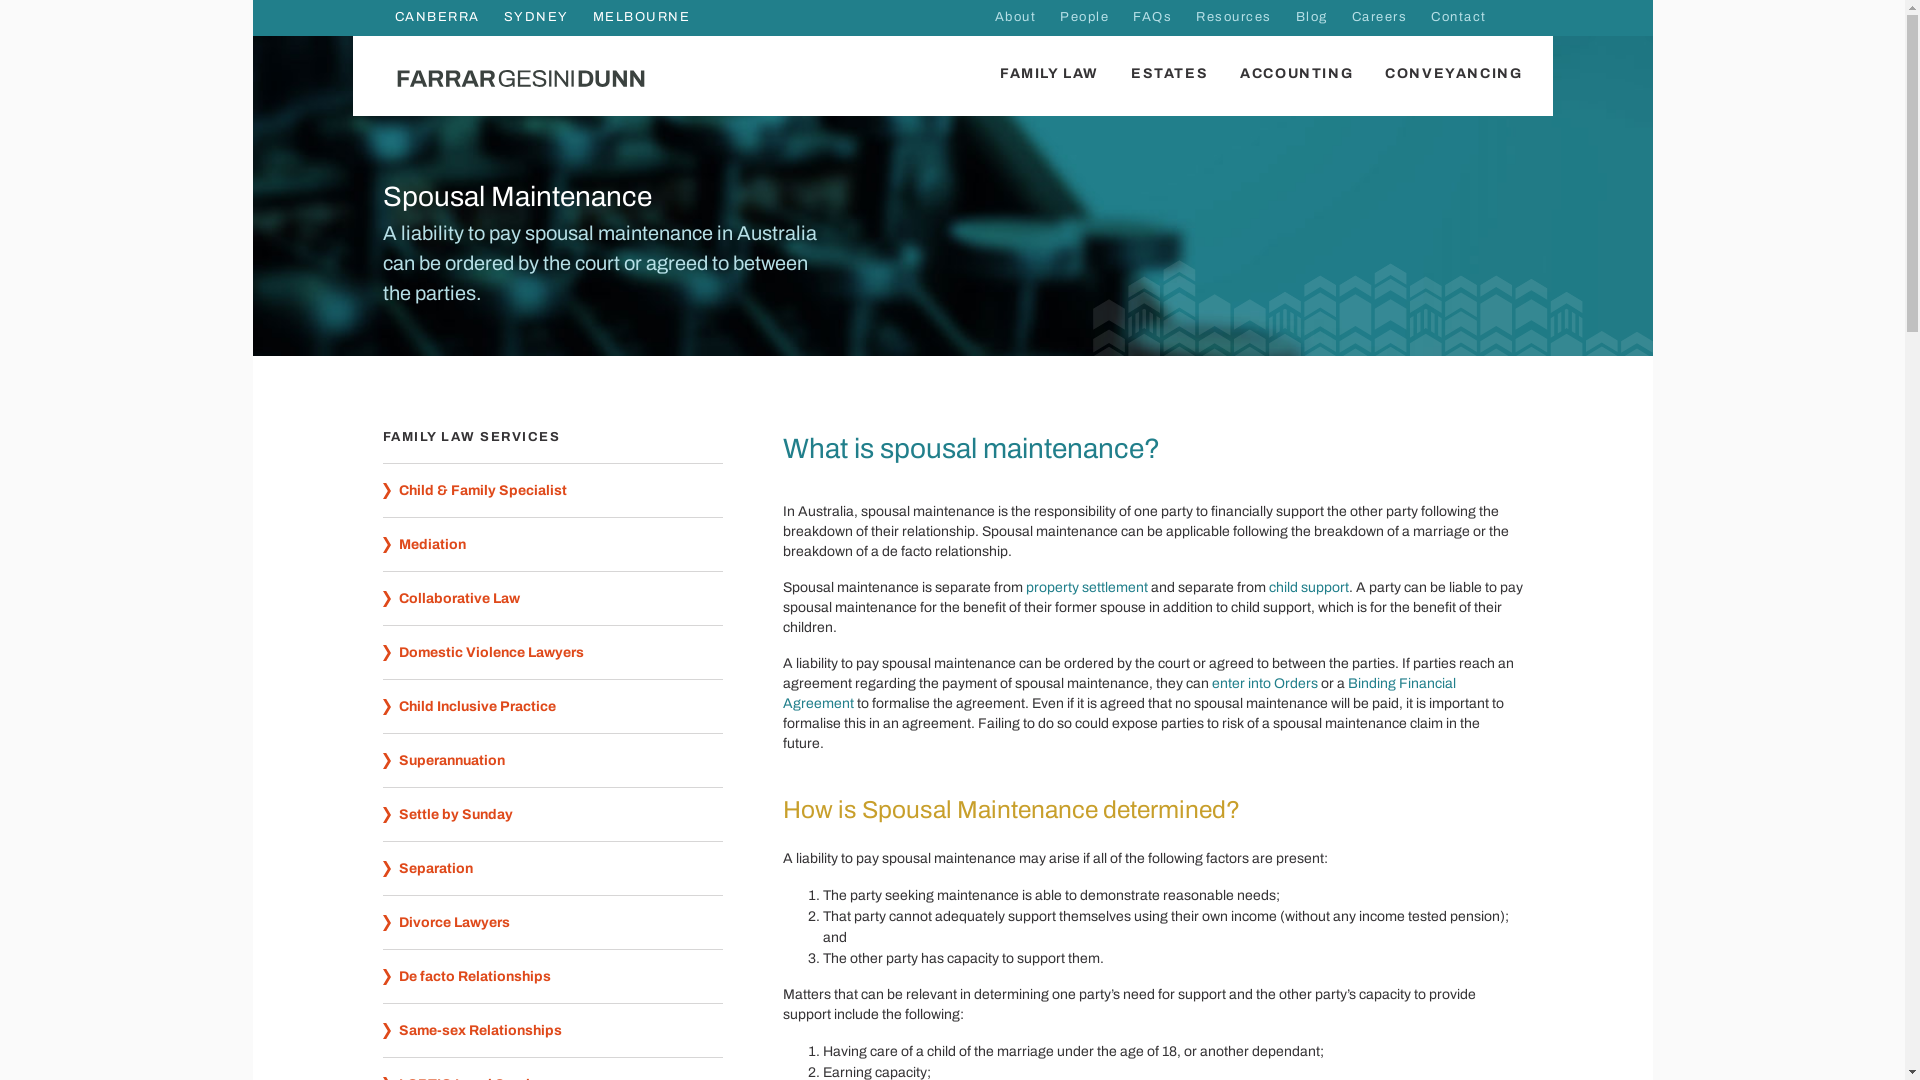 Image resolution: width=1920 pixels, height=1080 pixels. Describe the element at coordinates (552, 760) in the screenshot. I see `Superannuation` at that location.